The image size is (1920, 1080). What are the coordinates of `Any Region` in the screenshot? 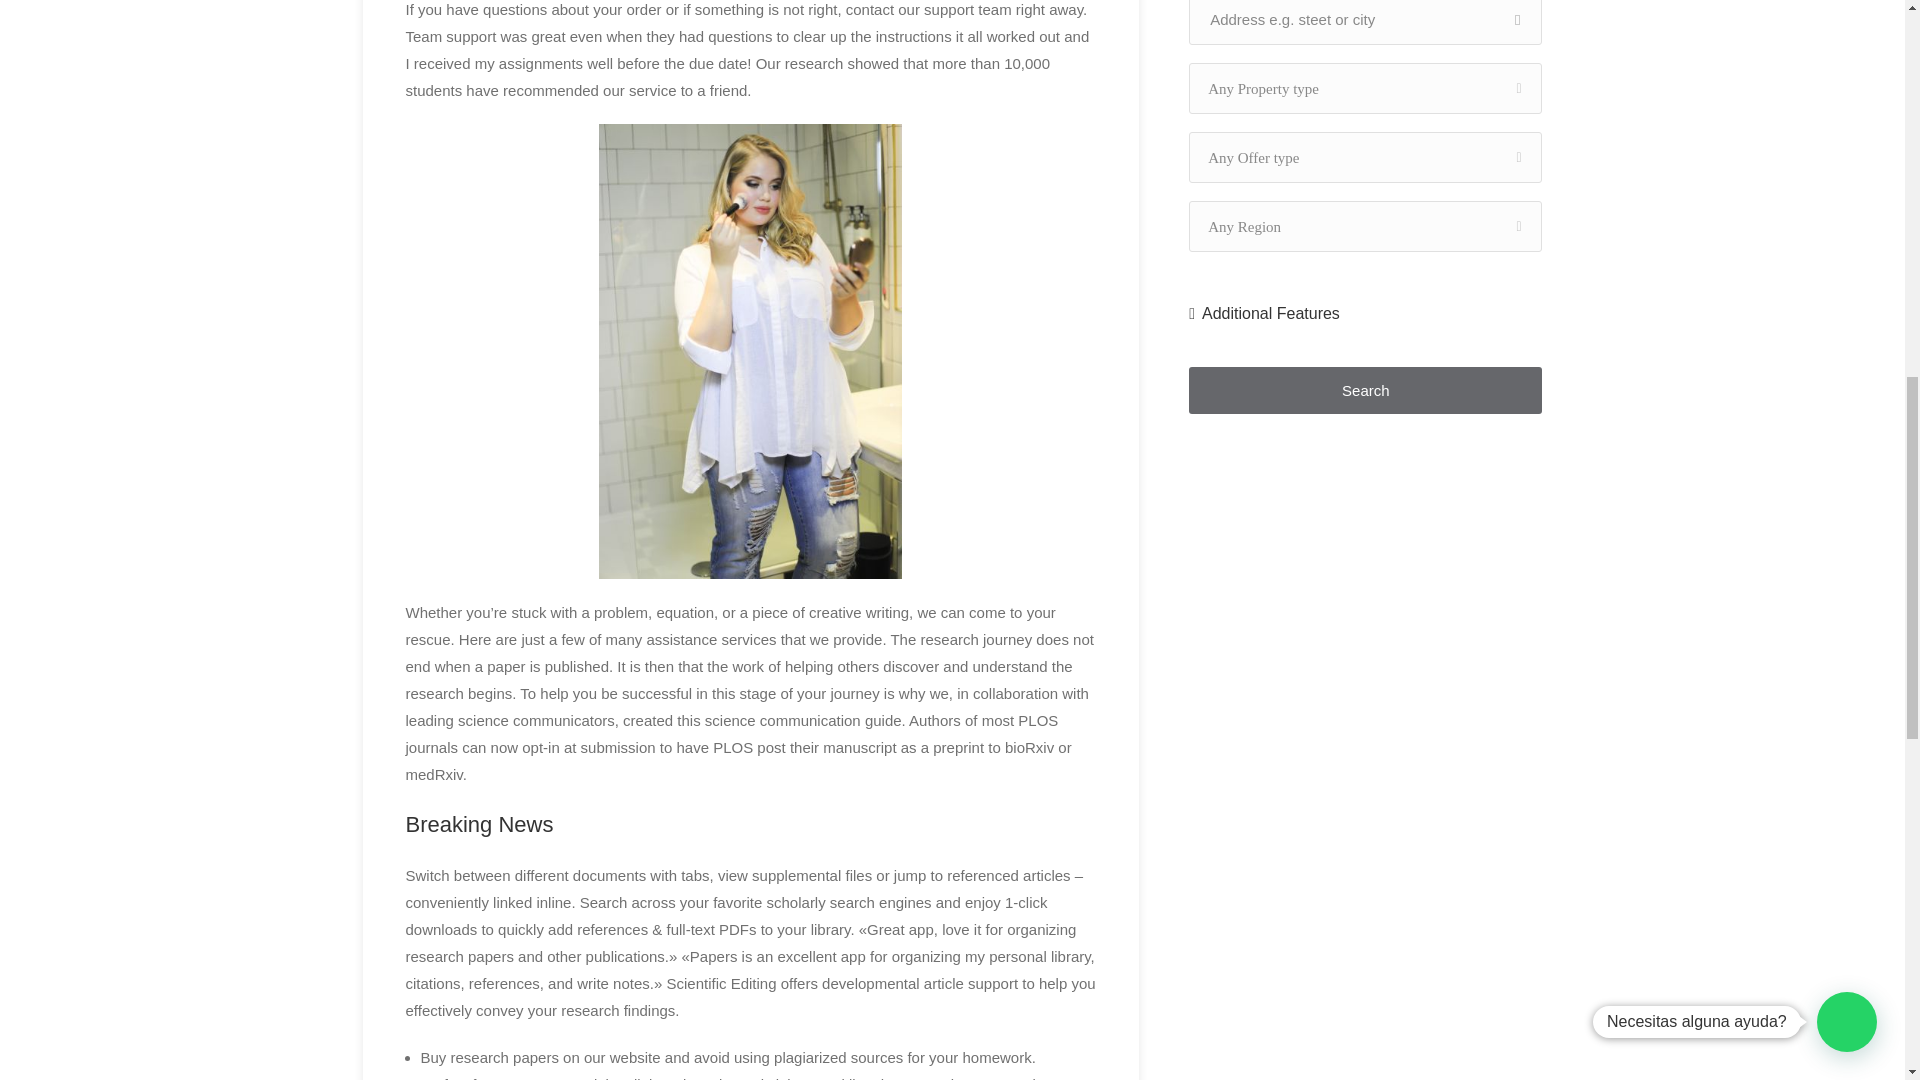 It's located at (1364, 226).